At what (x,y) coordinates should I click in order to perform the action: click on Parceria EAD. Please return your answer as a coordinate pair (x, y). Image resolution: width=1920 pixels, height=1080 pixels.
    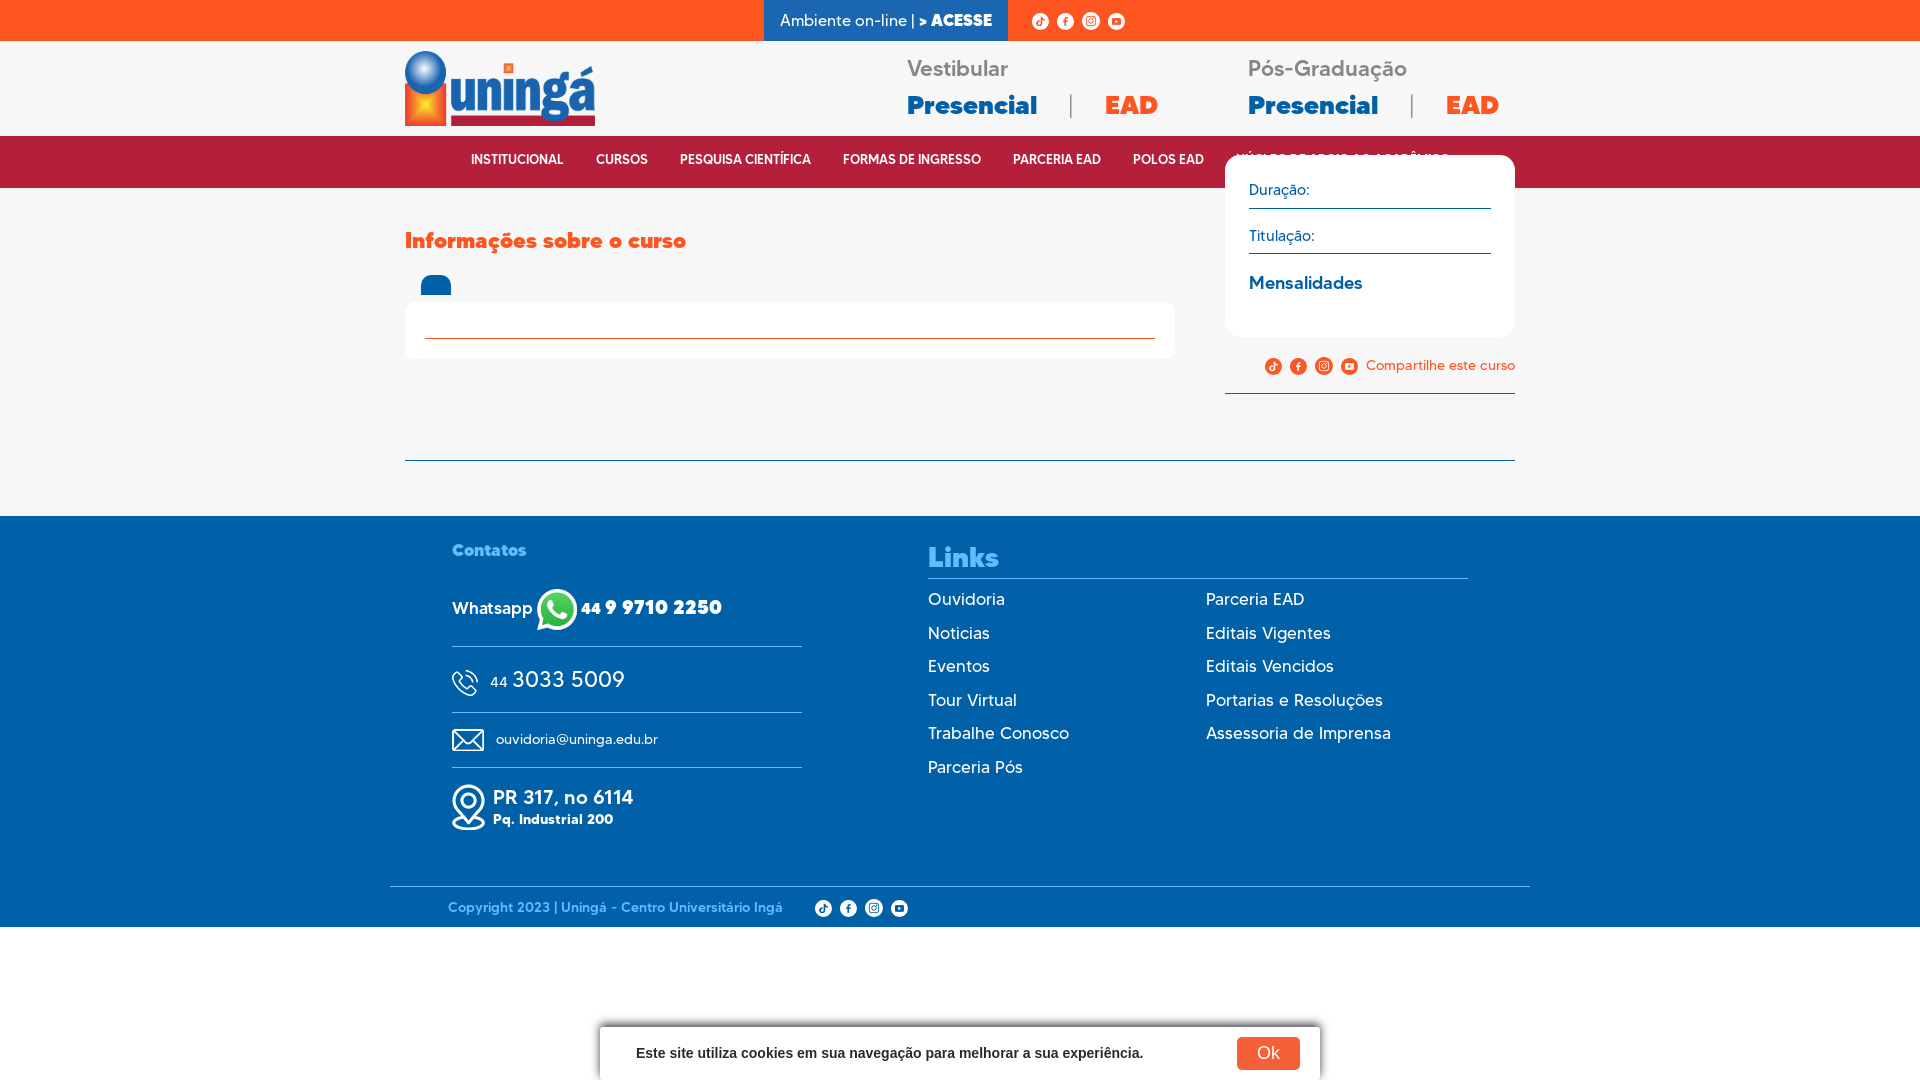
    Looking at the image, I should click on (1337, 600).